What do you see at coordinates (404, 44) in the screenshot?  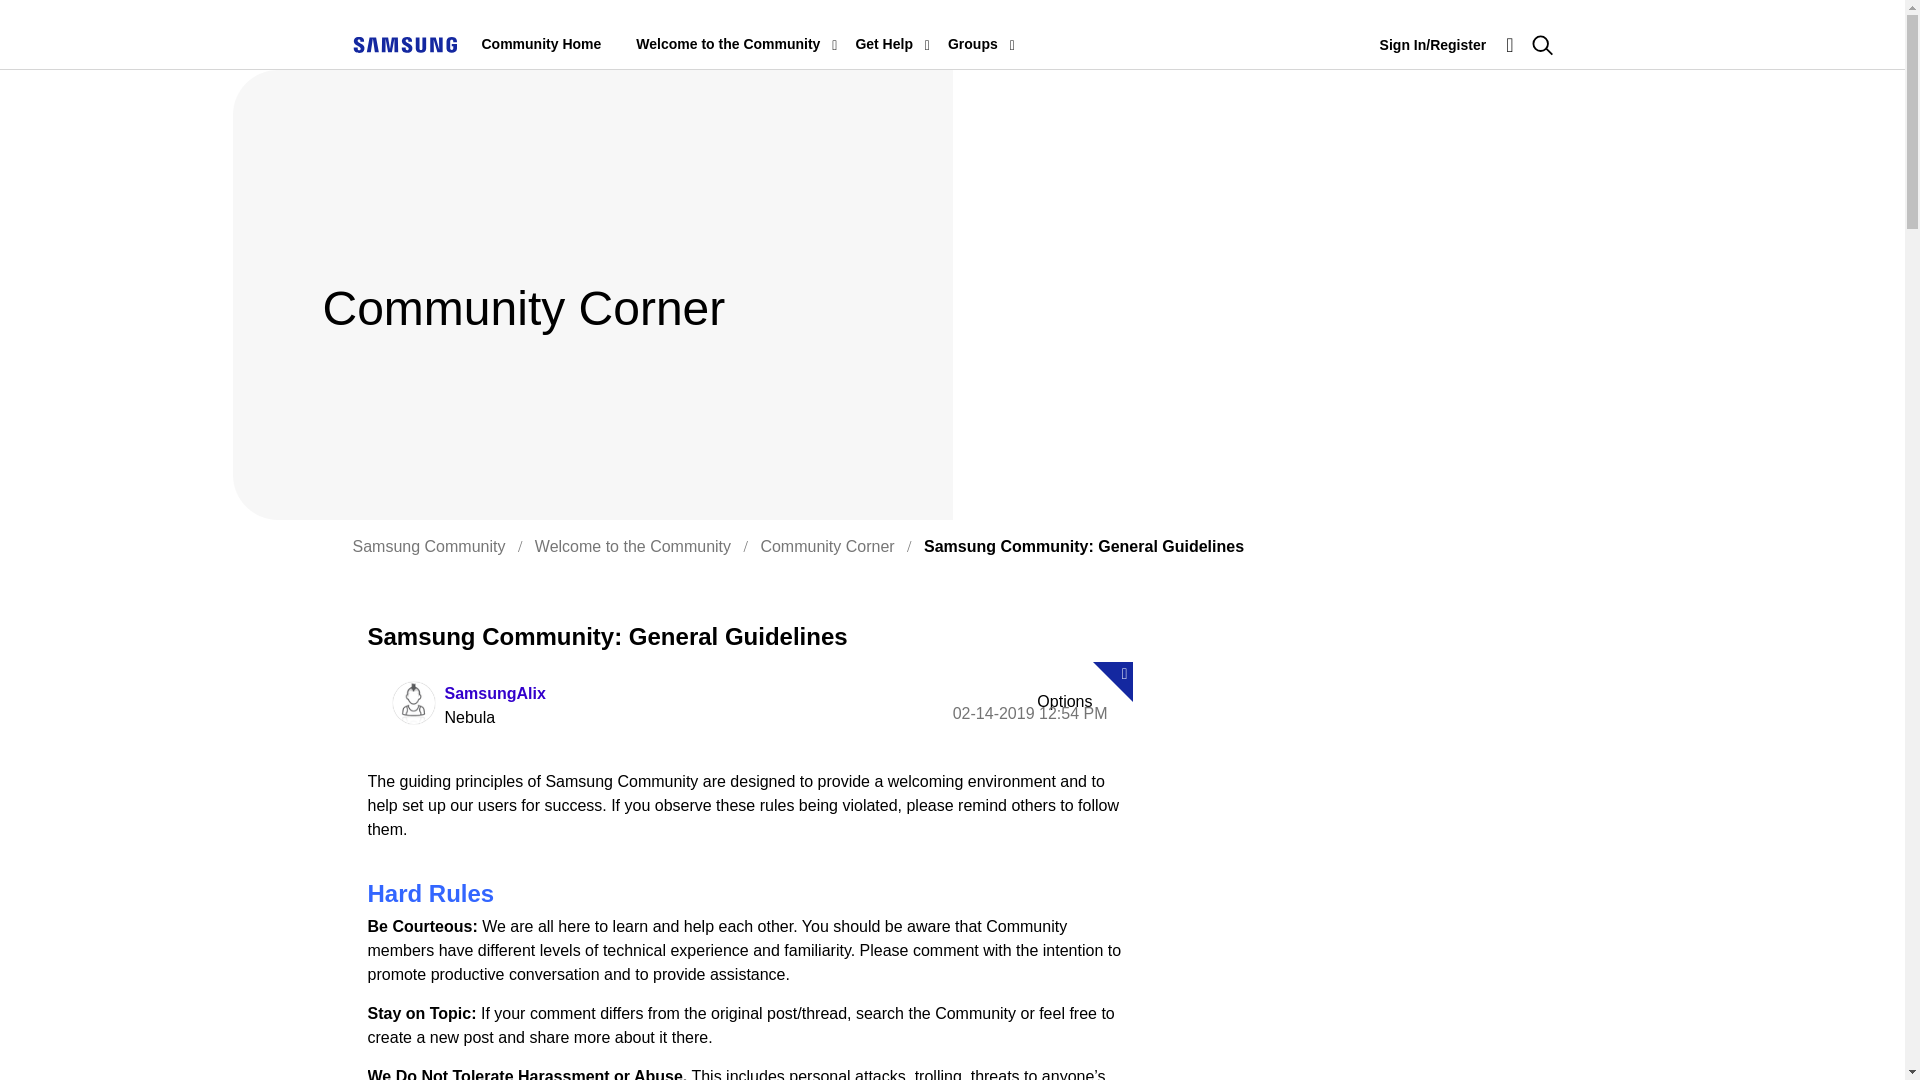 I see `Samsung` at bounding box center [404, 44].